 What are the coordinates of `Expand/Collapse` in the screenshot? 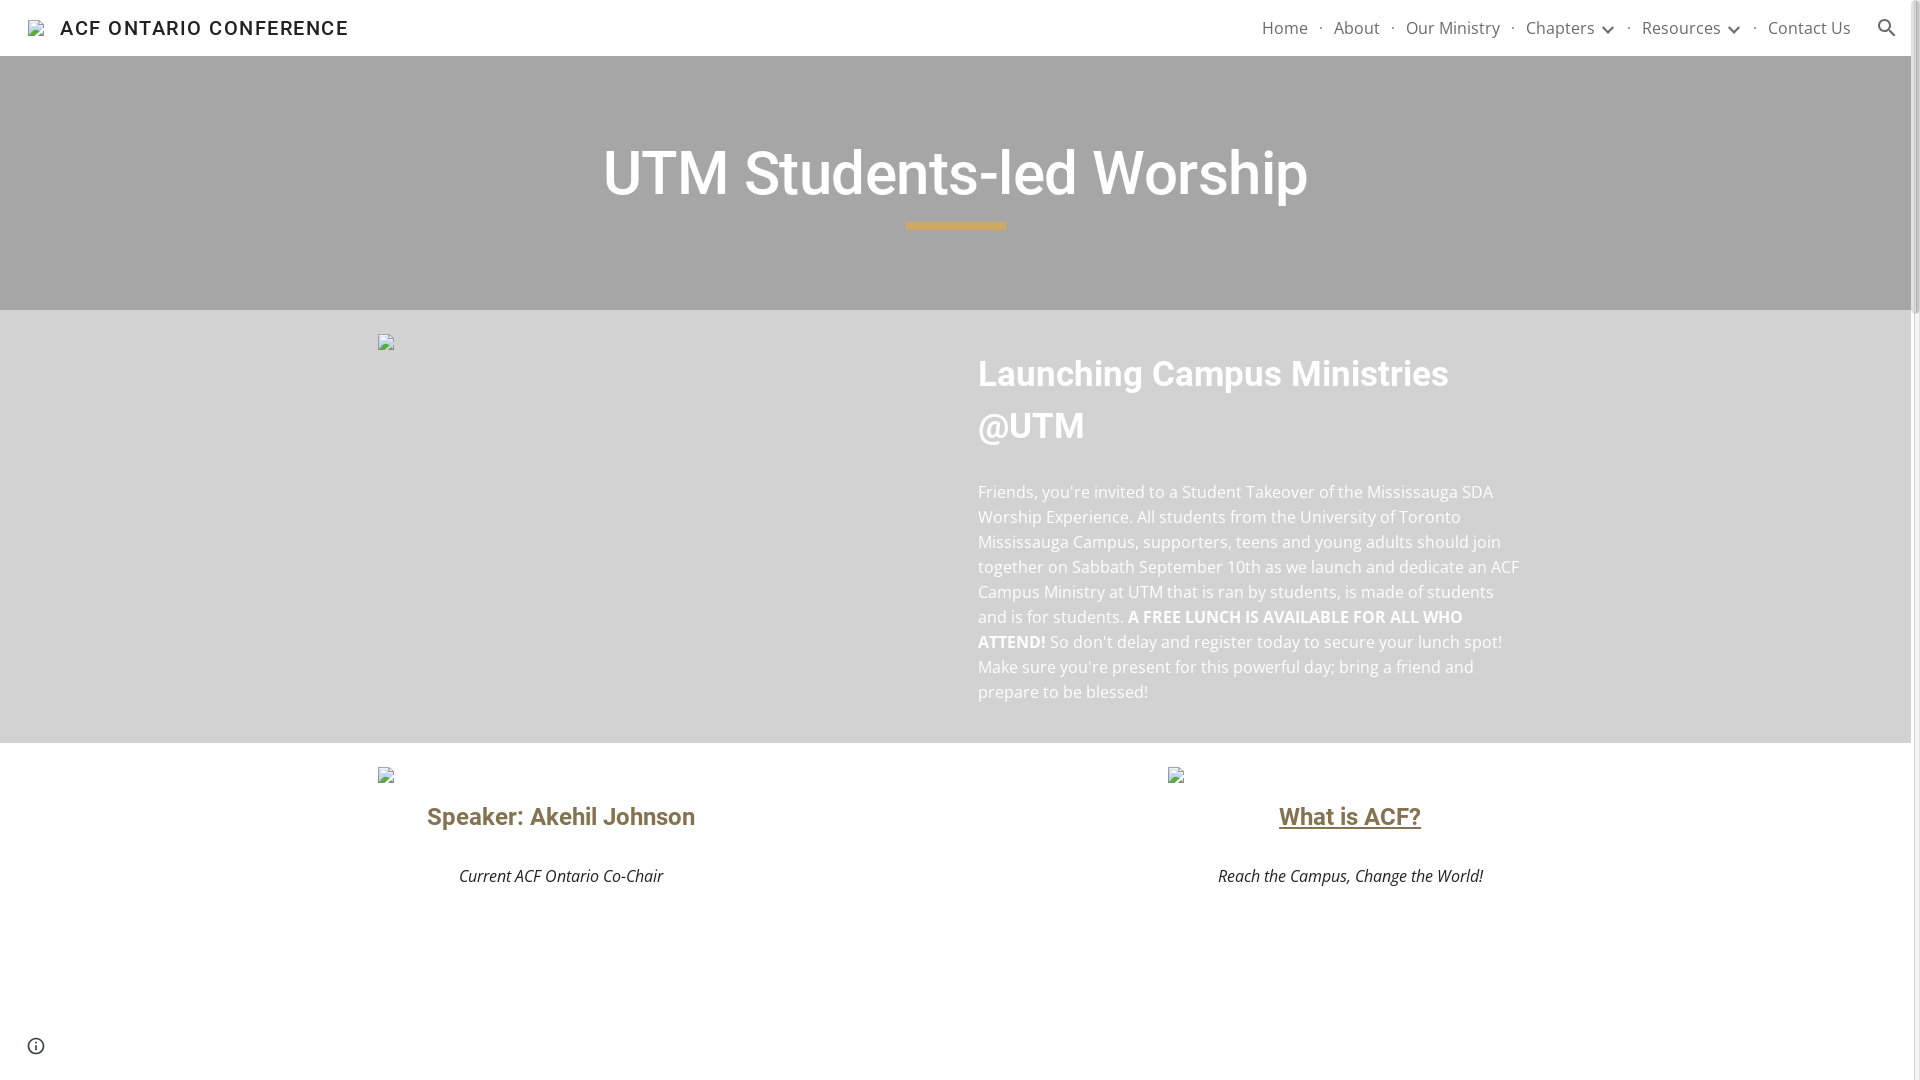 It's located at (1607, 28).